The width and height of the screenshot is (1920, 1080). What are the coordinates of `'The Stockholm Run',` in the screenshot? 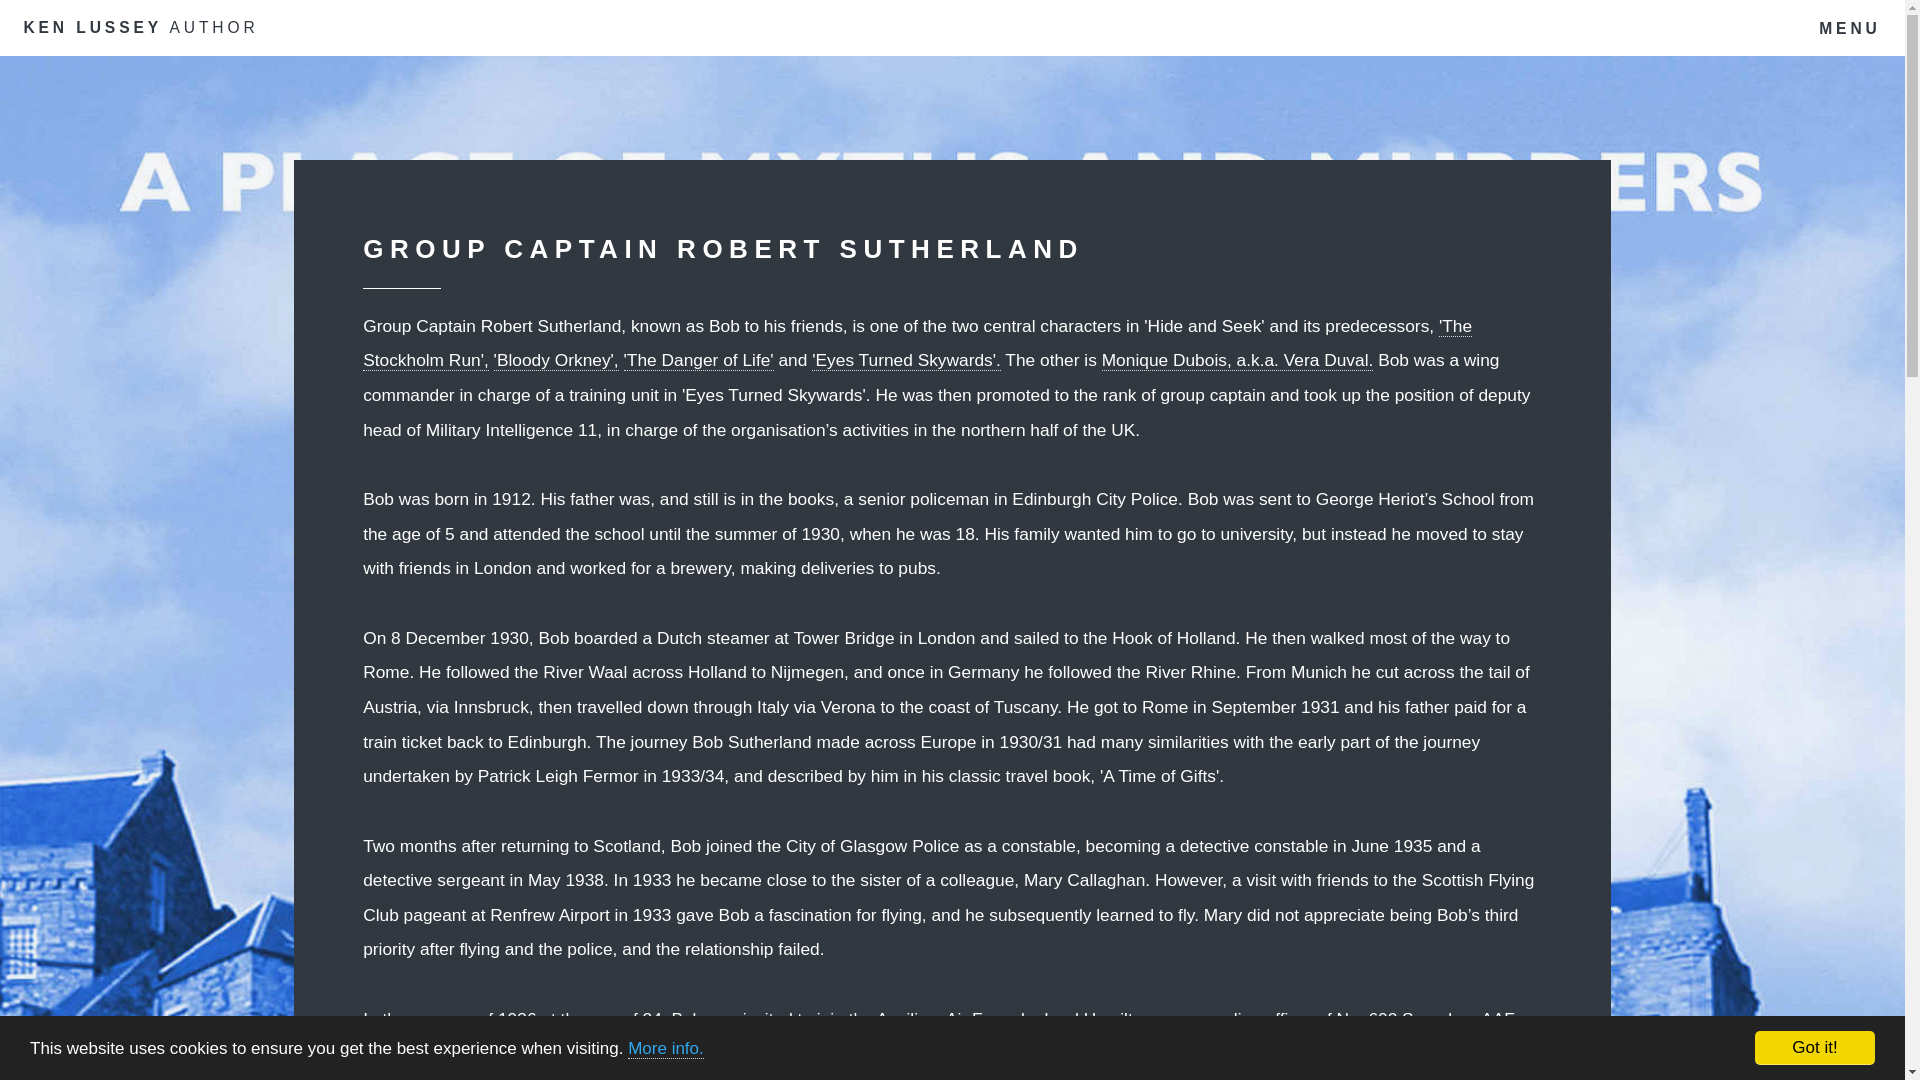 It's located at (917, 344).